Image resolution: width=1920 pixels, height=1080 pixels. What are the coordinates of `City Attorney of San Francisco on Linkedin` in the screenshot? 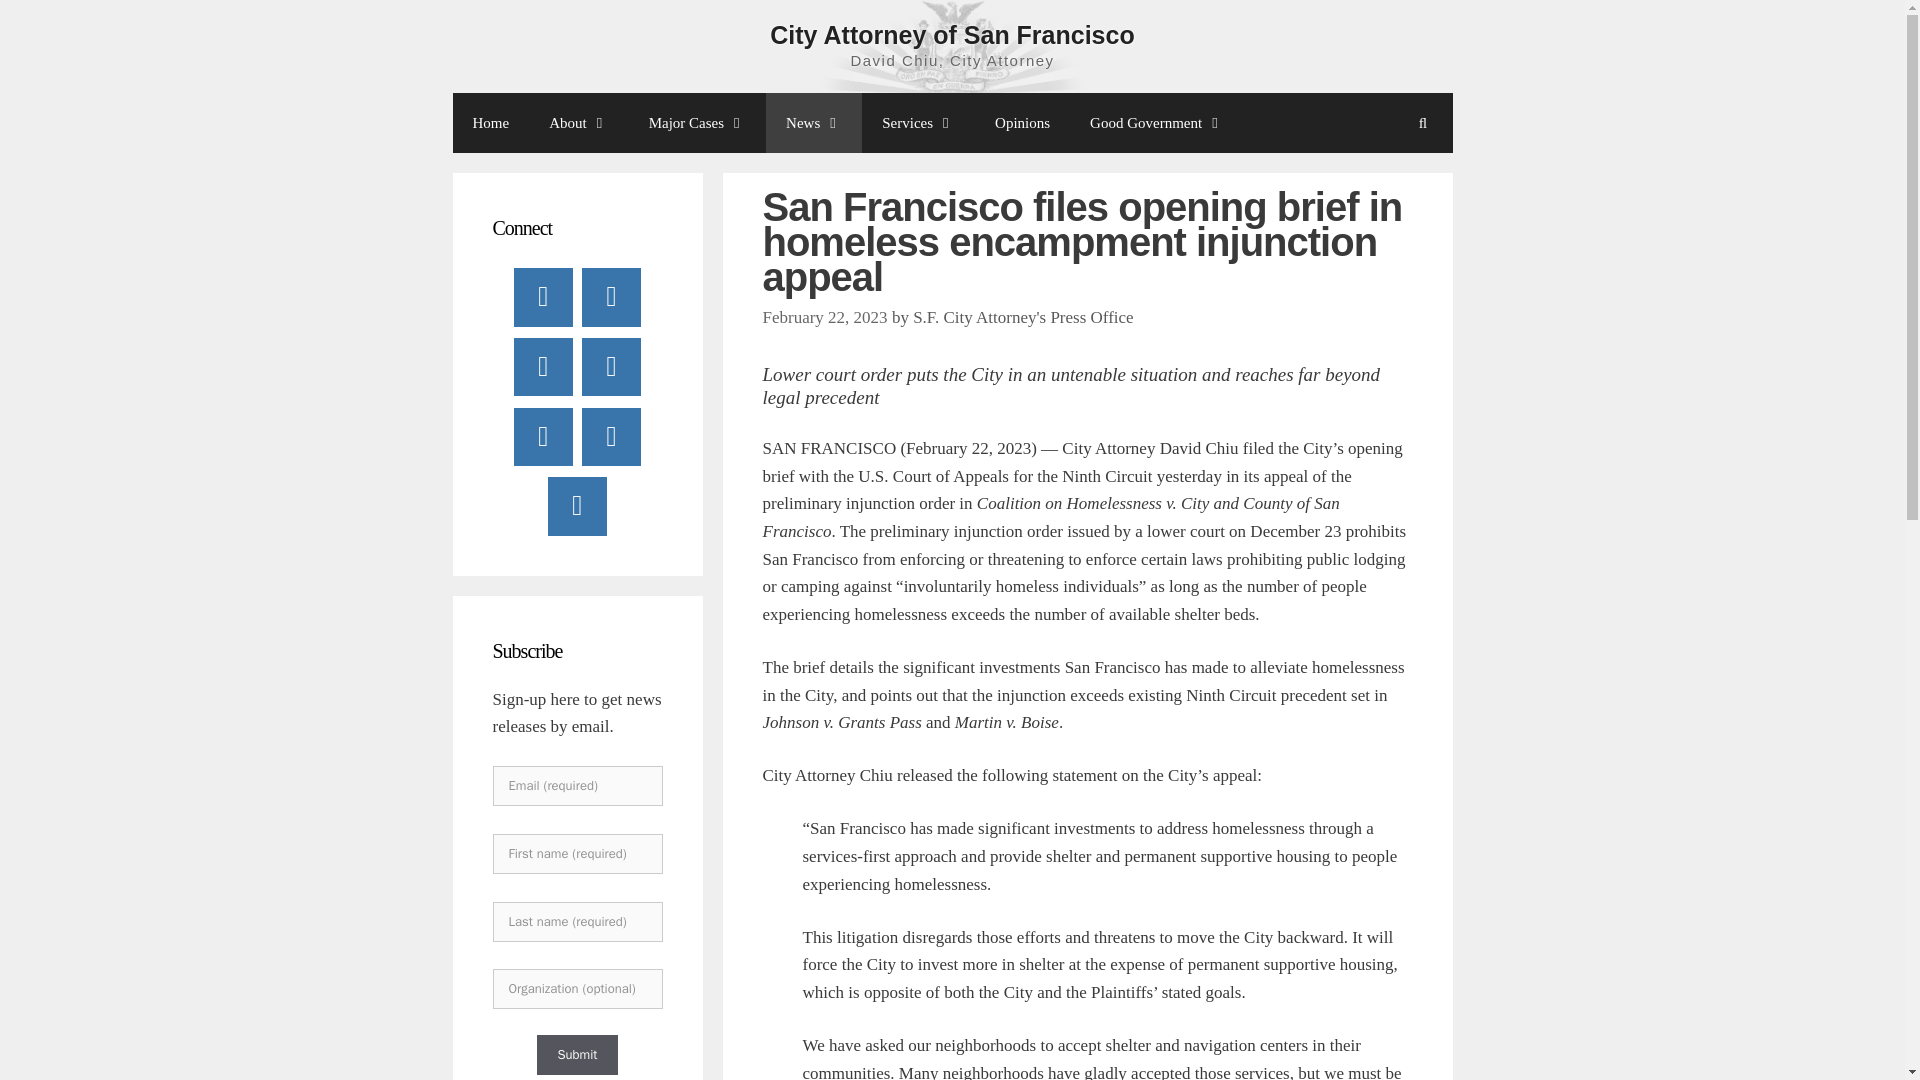 It's located at (610, 367).